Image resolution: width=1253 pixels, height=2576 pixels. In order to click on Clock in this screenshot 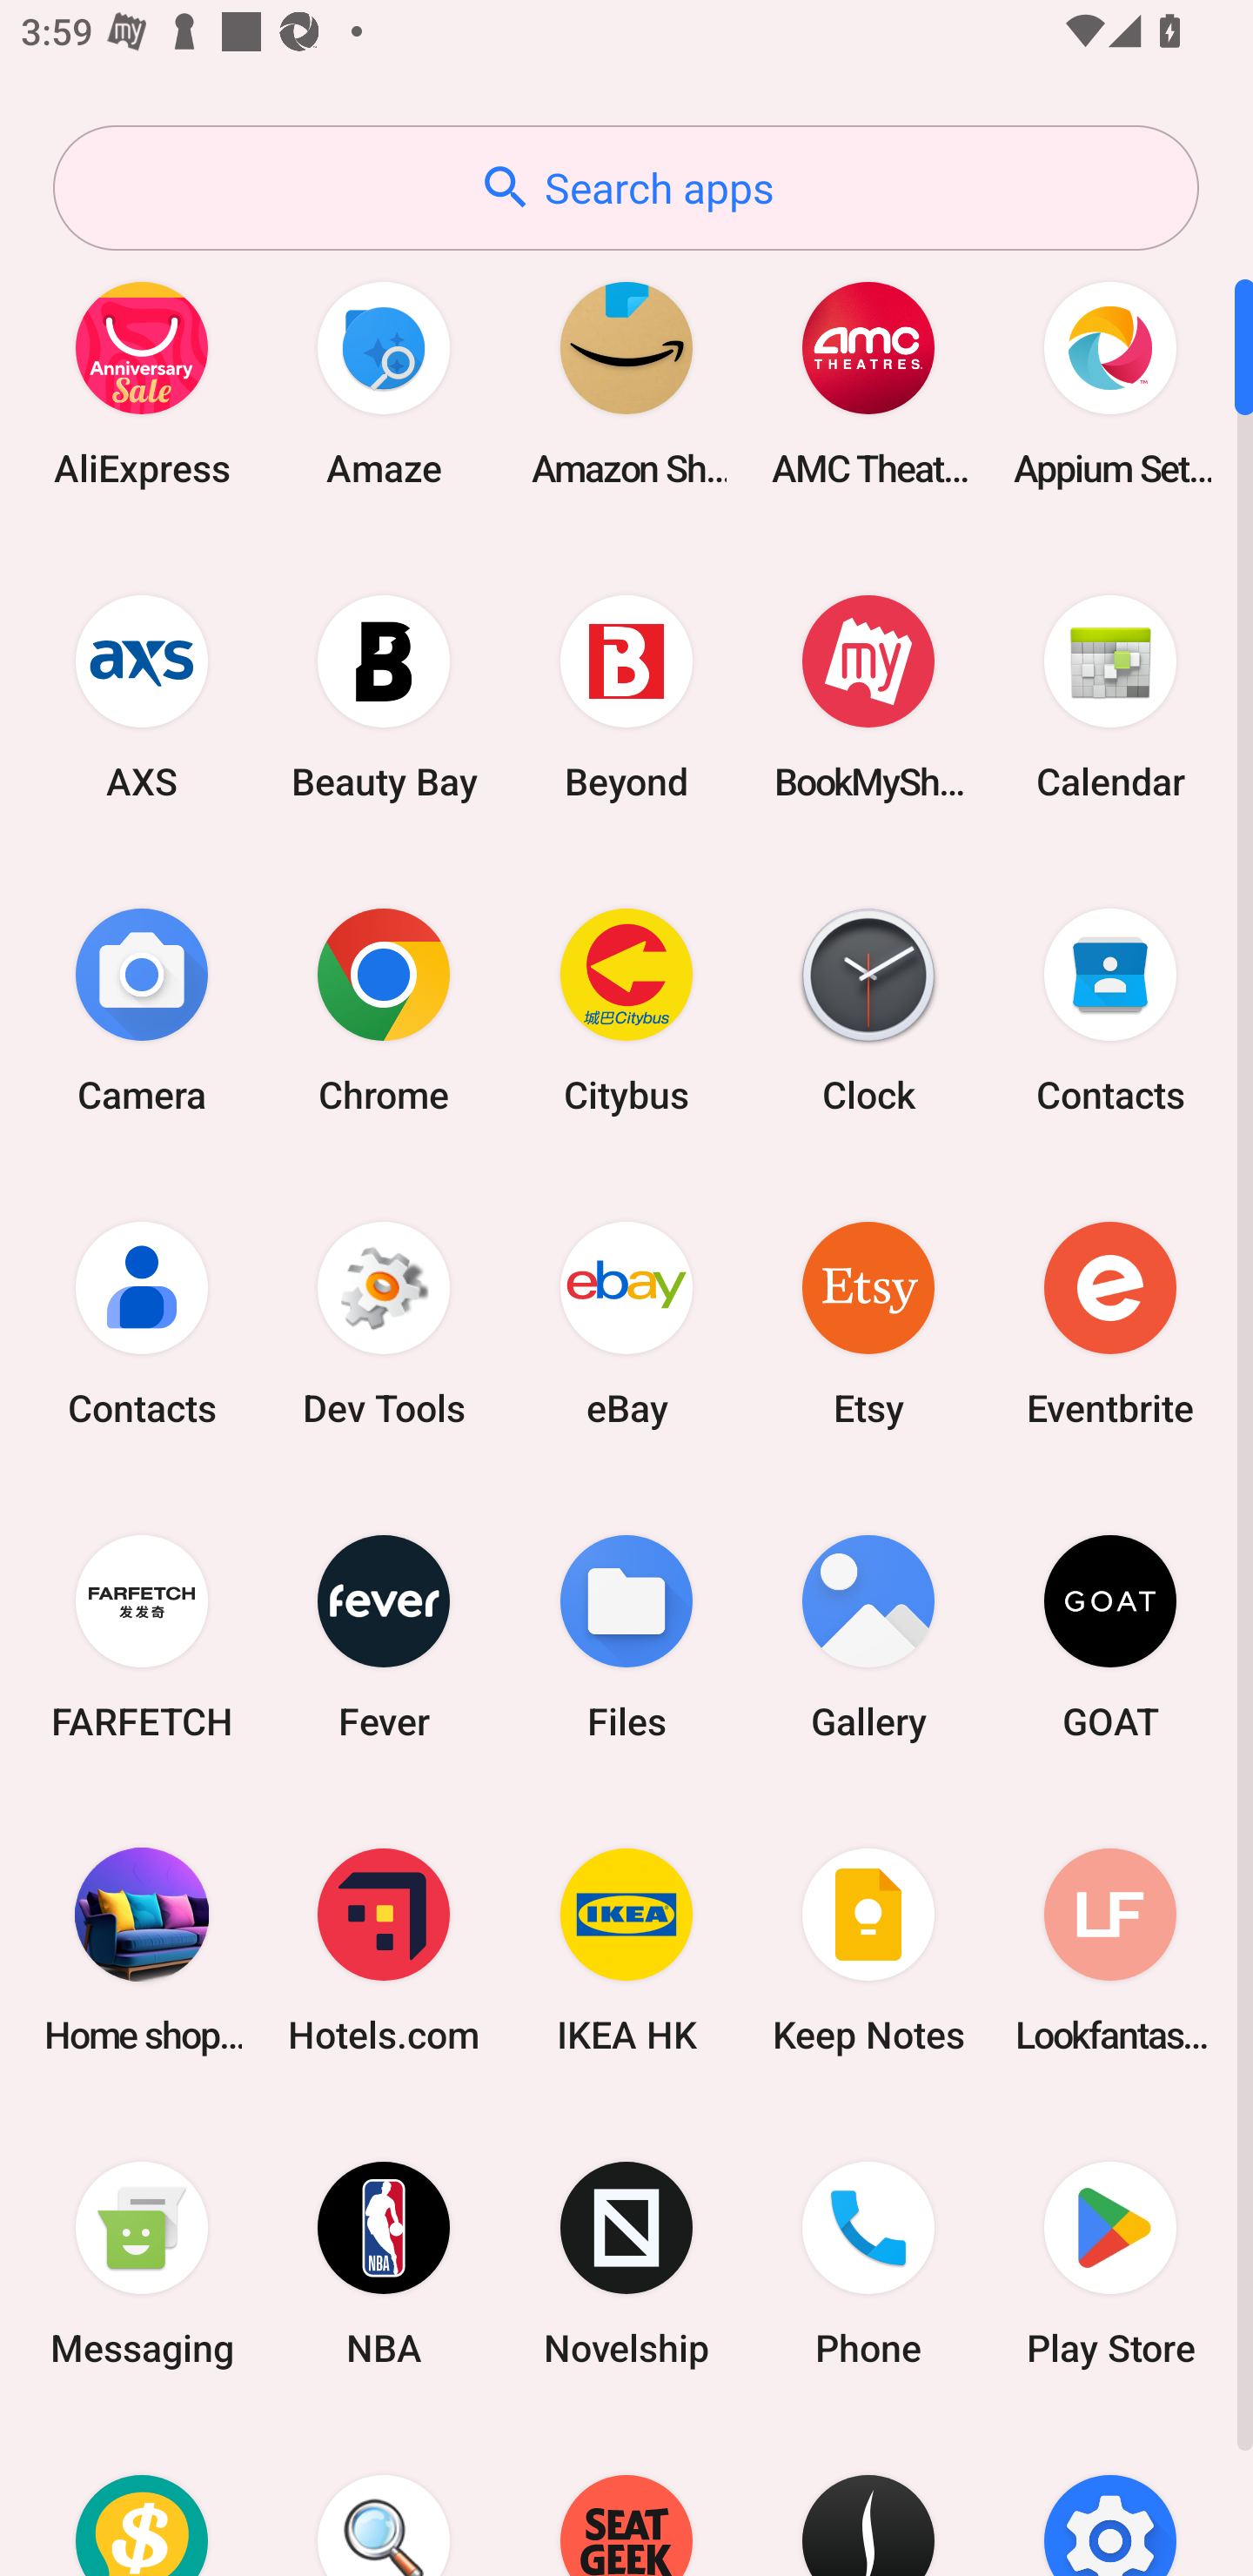, I will do `click(868, 1010)`.